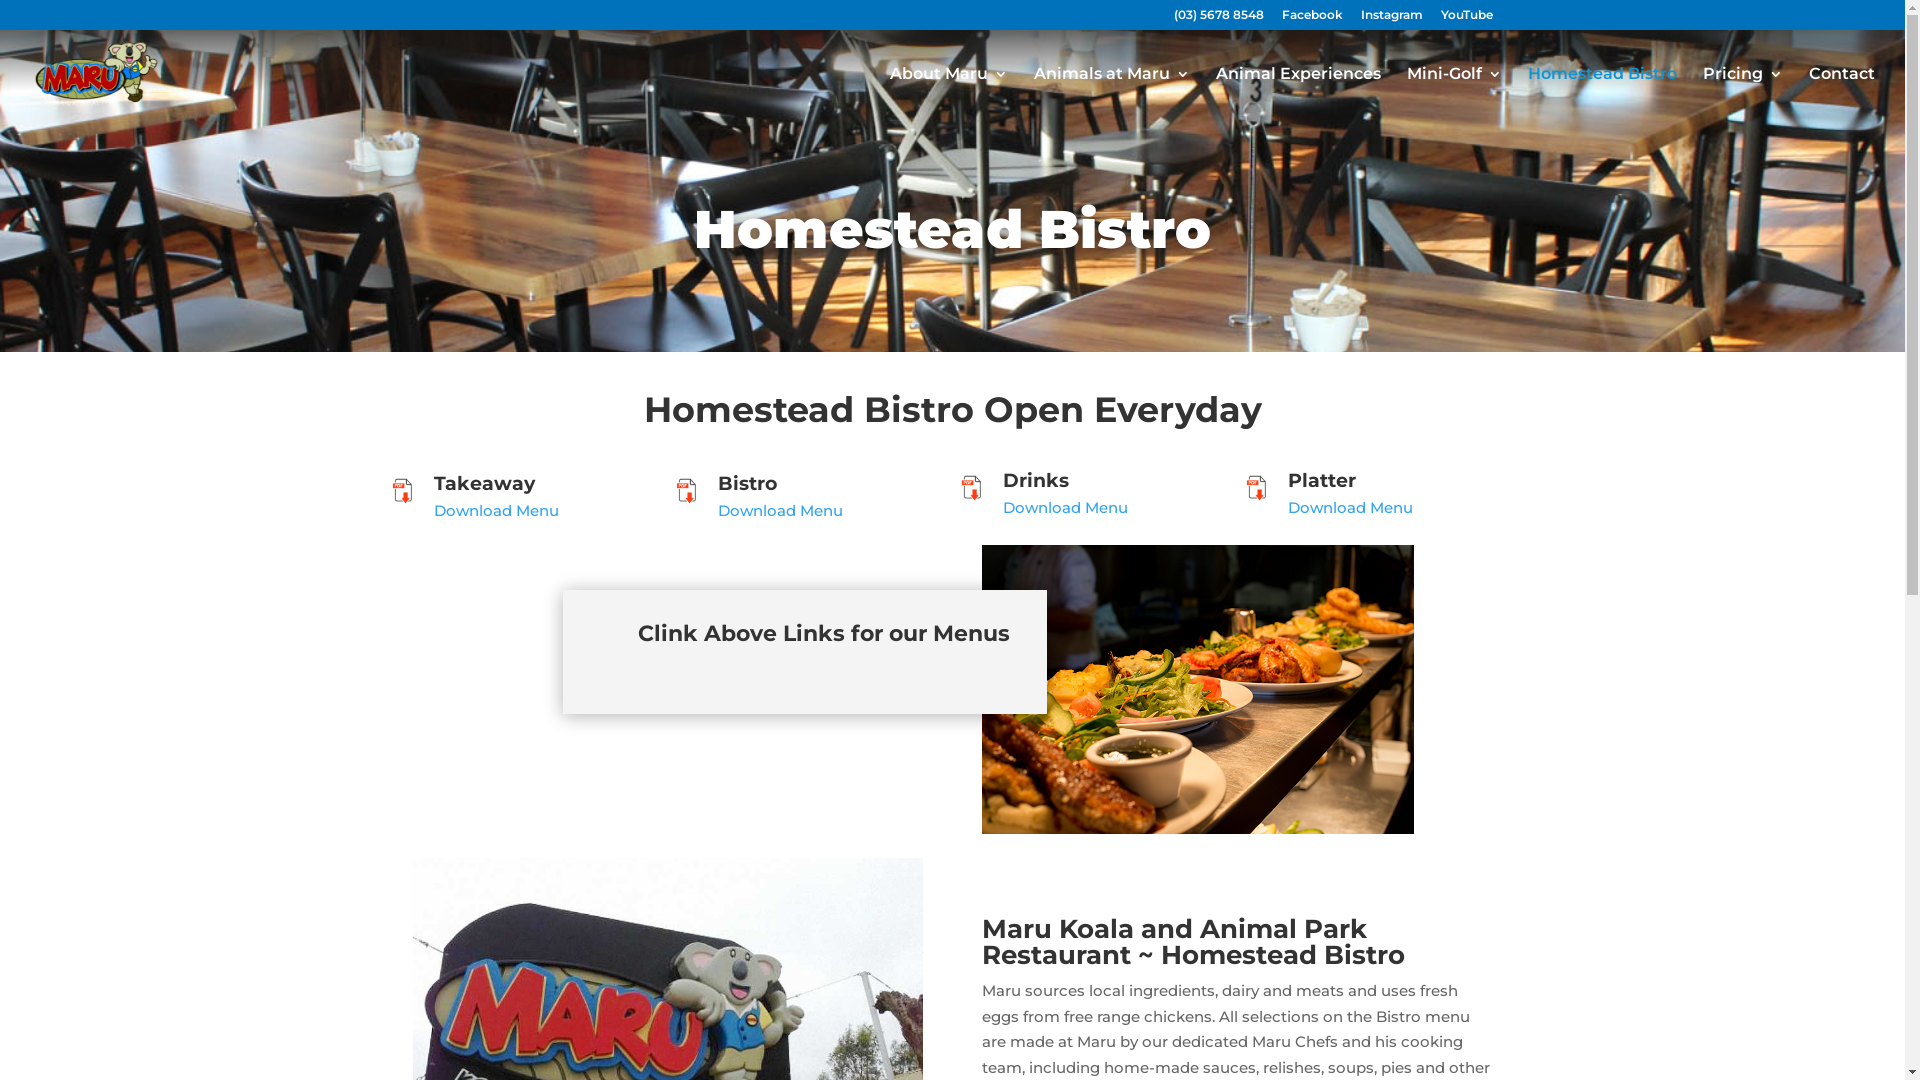 The image size is (1920, 1080). What do you see at coordinates (1036, 480) in the screenshot?
I see `Drinks` at bounding box center [1036, 480].